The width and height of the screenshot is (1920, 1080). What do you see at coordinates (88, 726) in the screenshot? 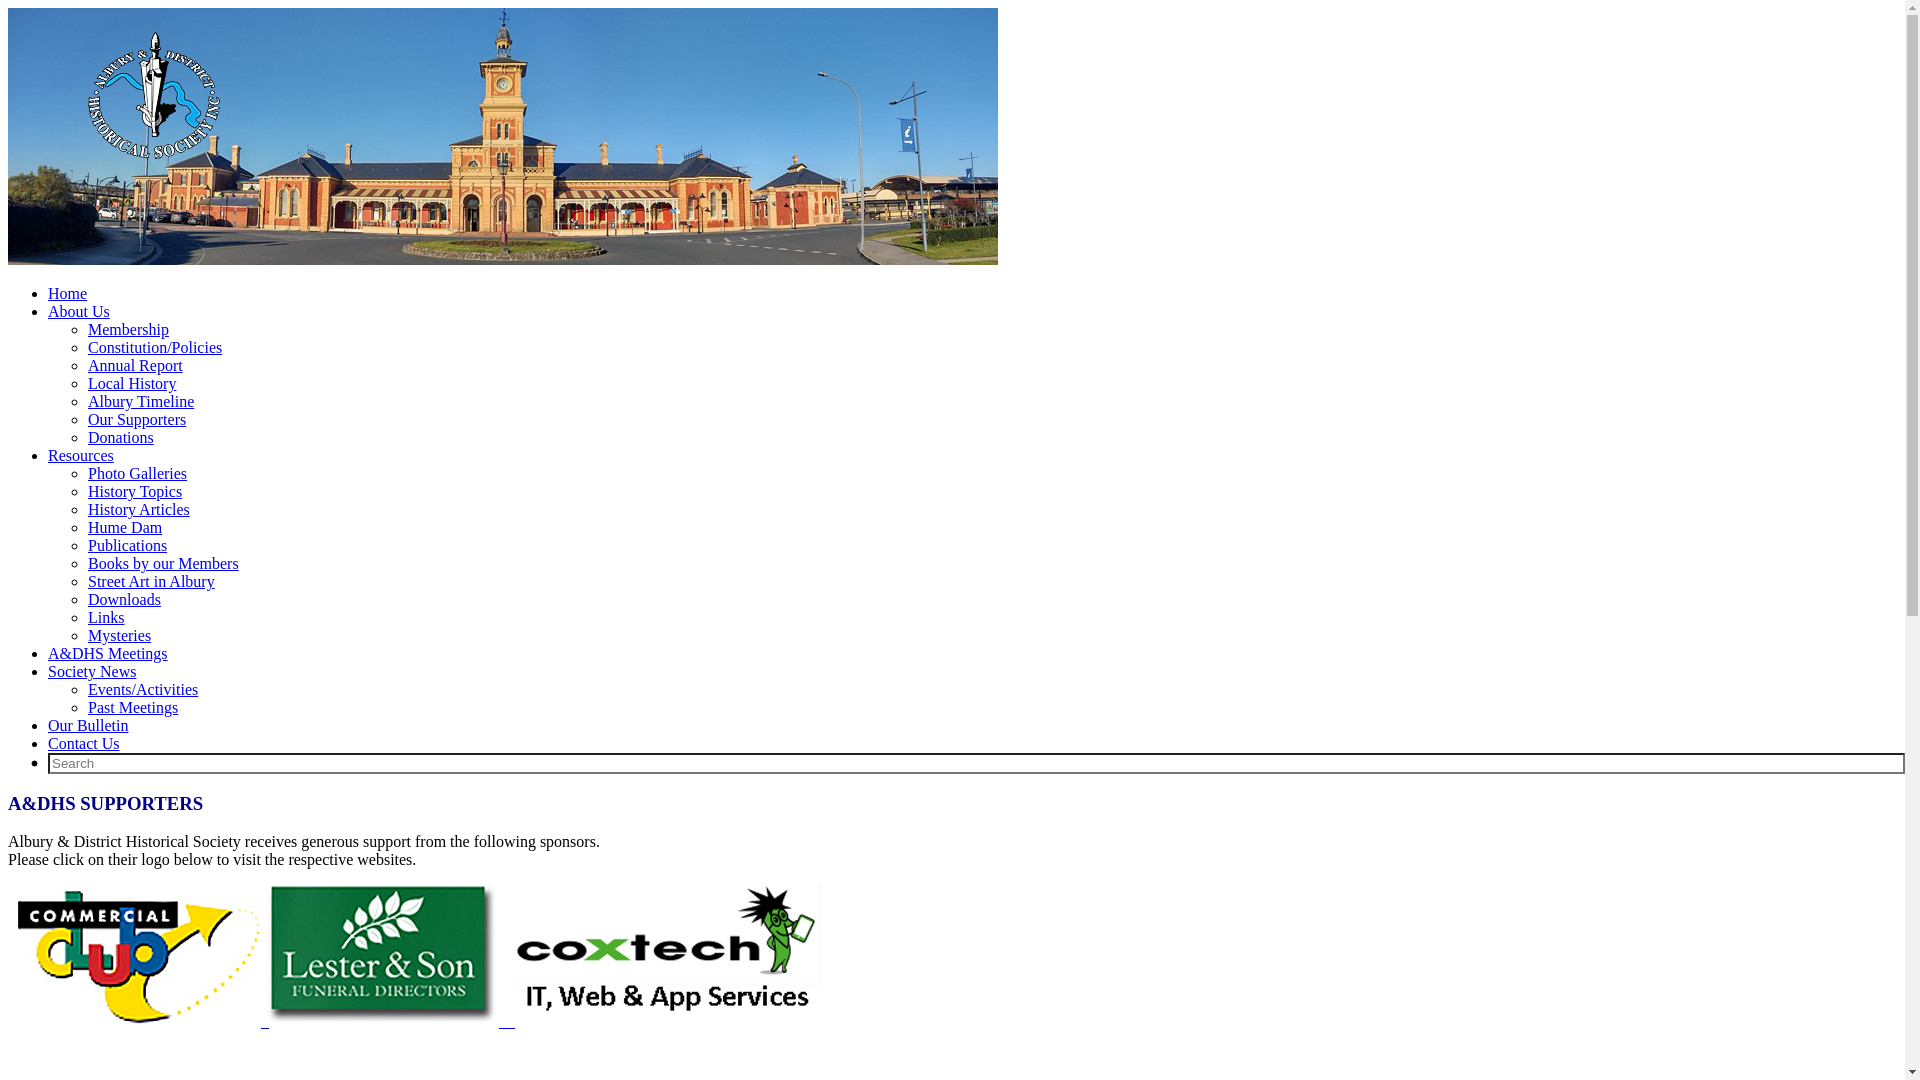
I see `Our Bulletin` at bounding box center [88, 726].